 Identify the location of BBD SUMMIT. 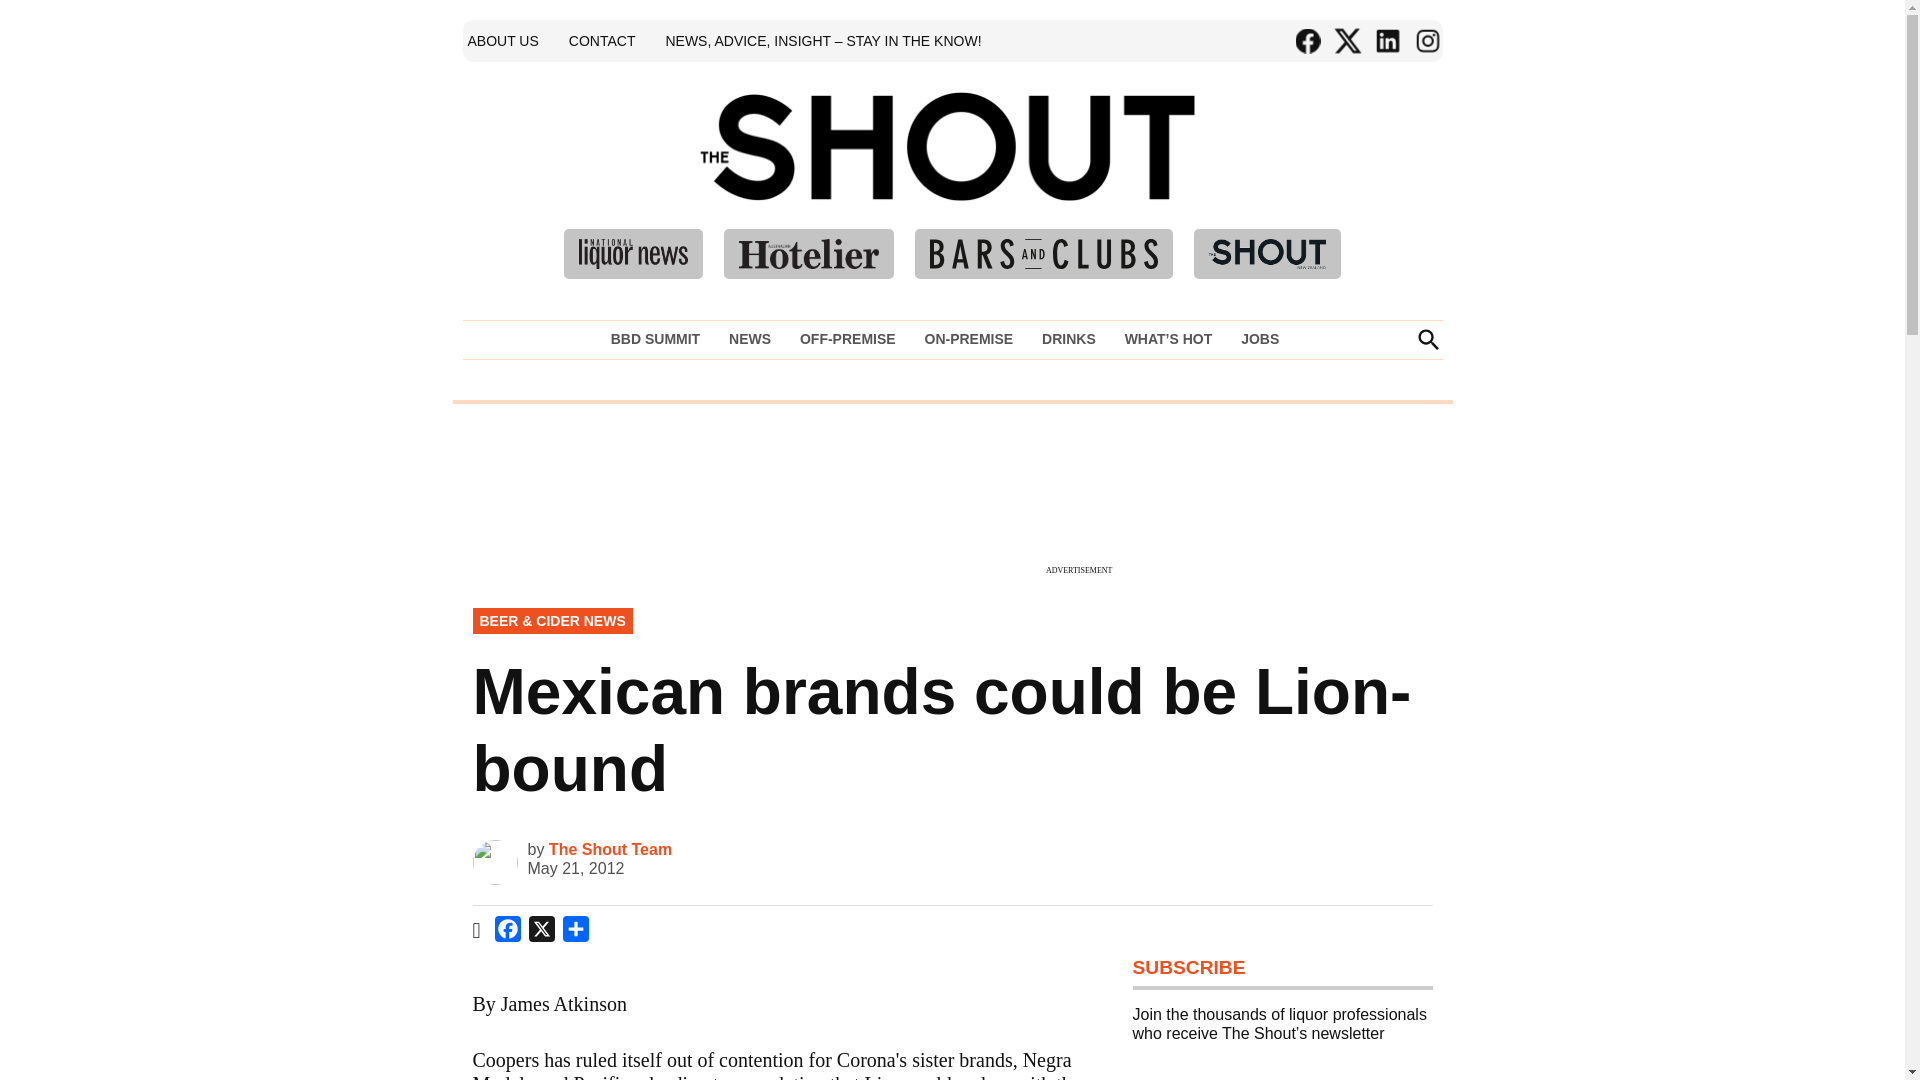
(660, 339).